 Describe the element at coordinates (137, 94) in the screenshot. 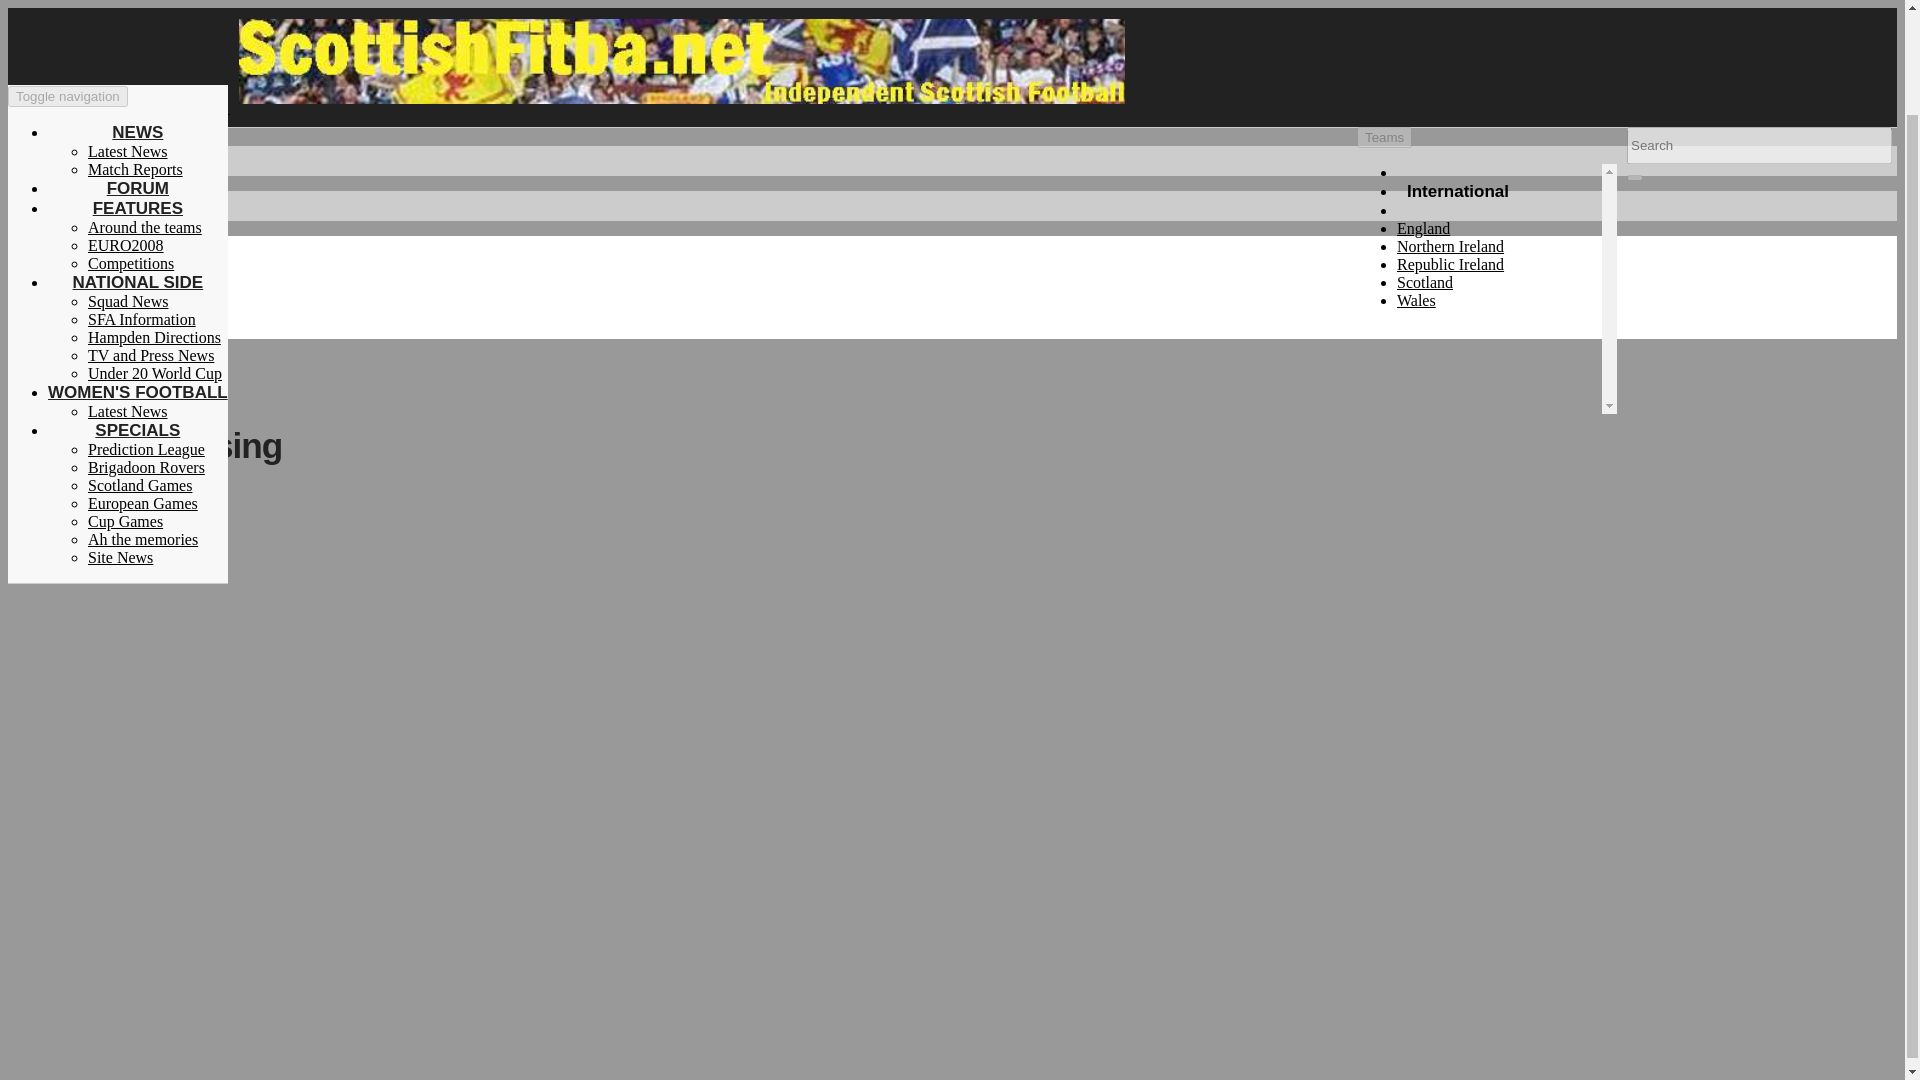

I see `FEATURES` at that location.